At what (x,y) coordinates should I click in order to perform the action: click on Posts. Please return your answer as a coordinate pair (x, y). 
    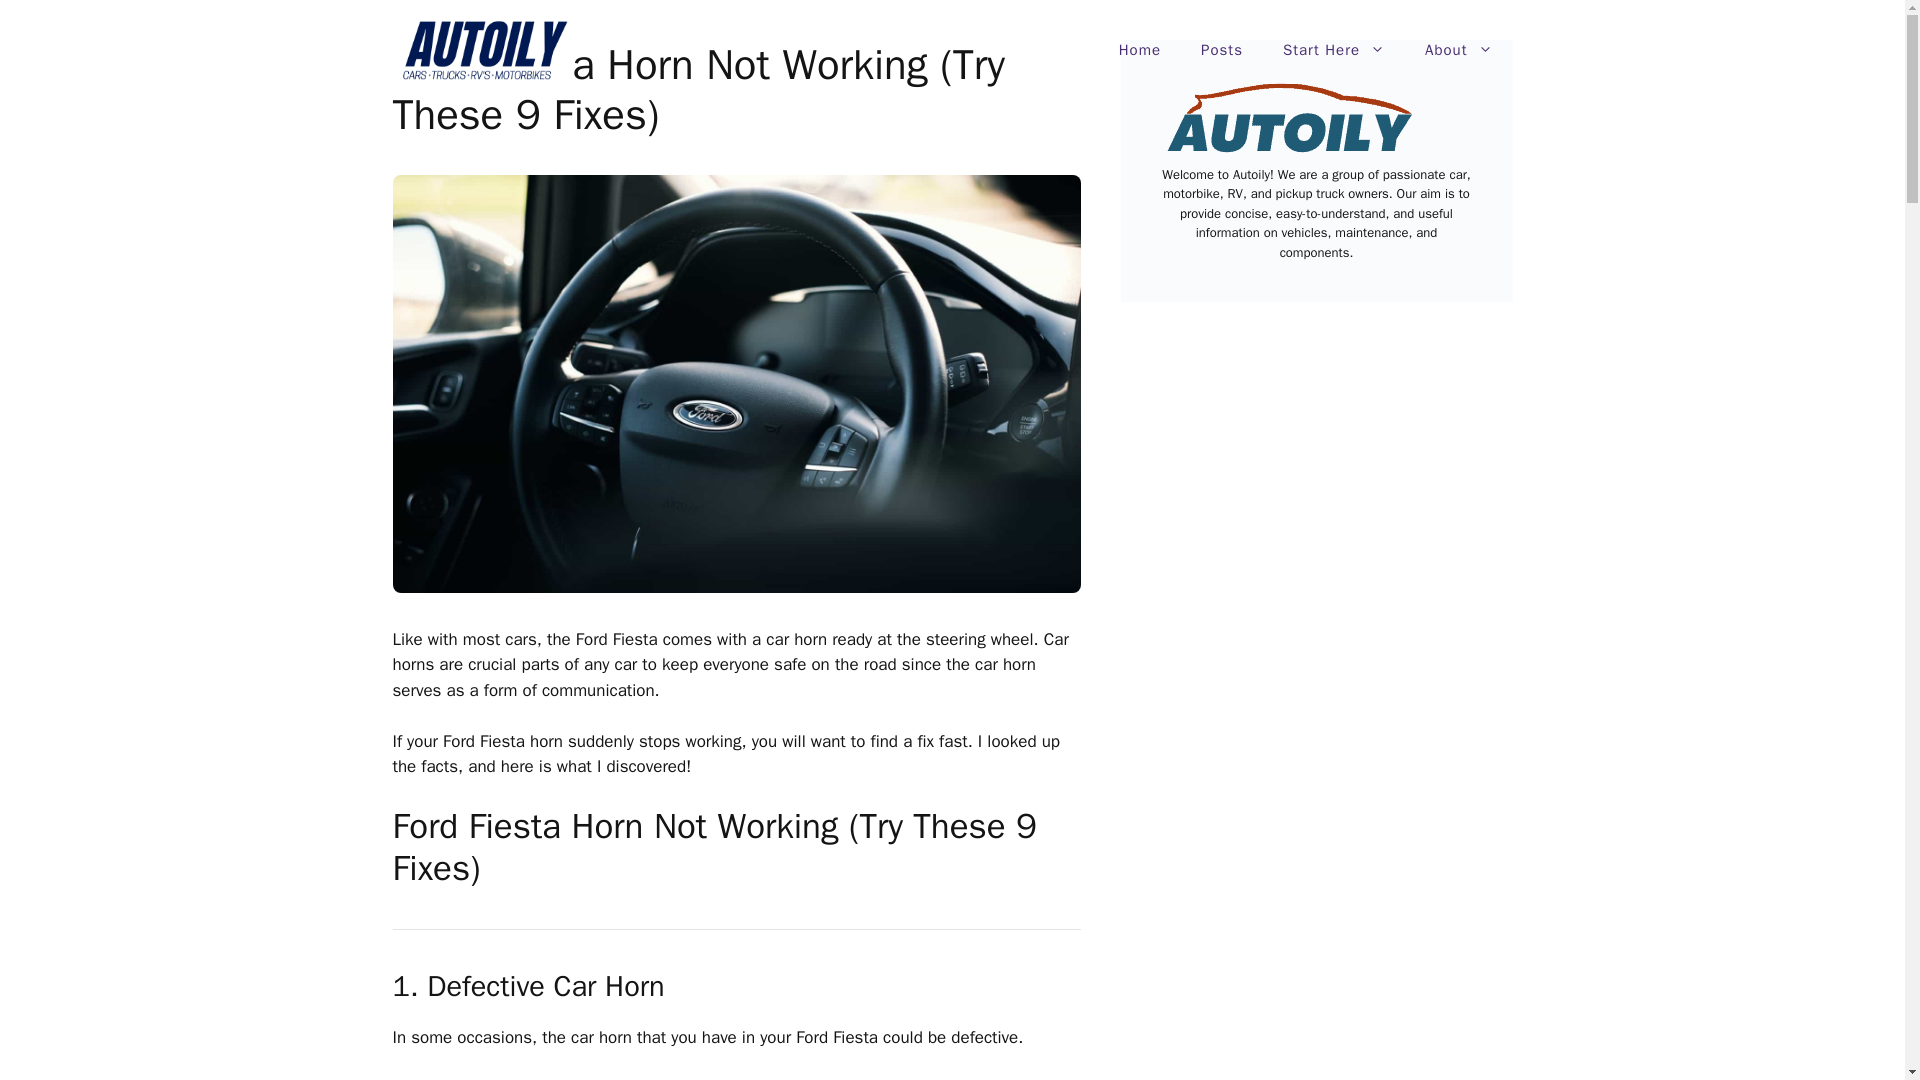
    Looking at the image, I should click on (1222, 50).